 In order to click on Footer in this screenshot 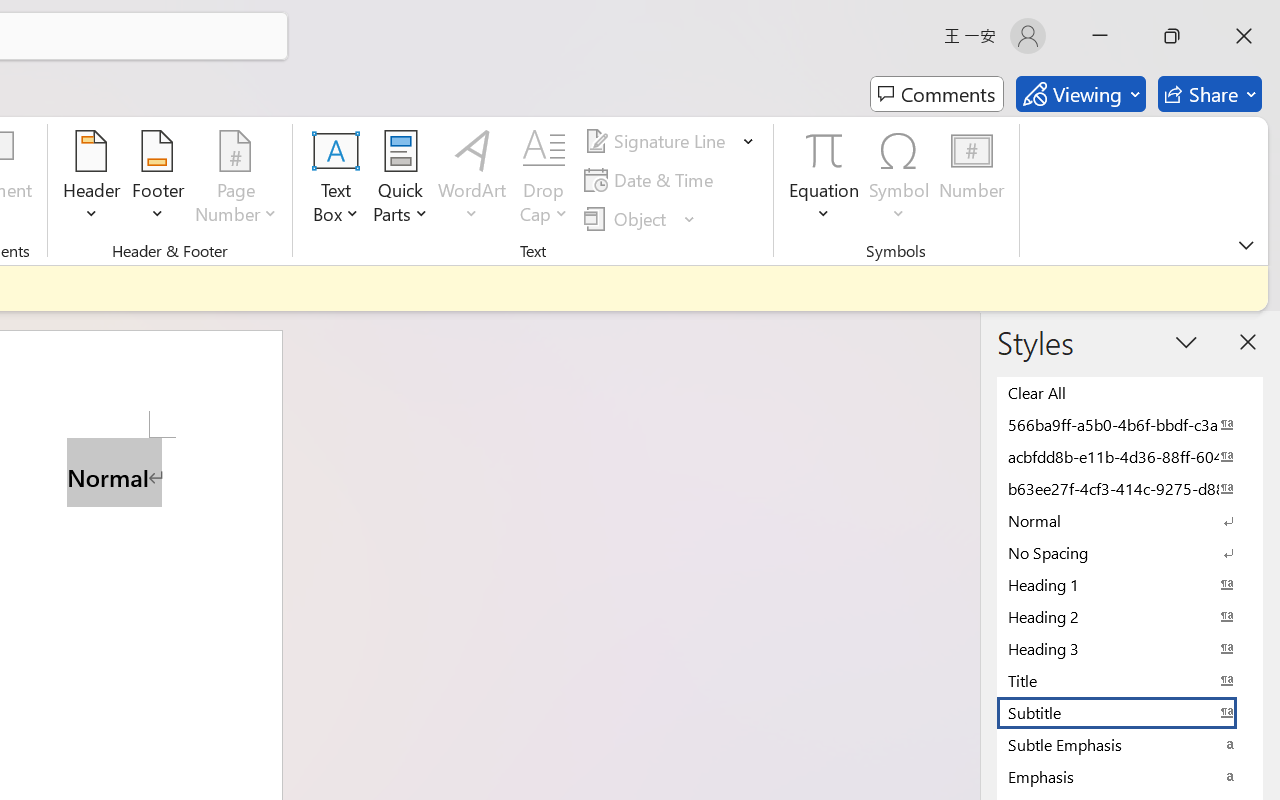, I will do `click(158, 180)`.